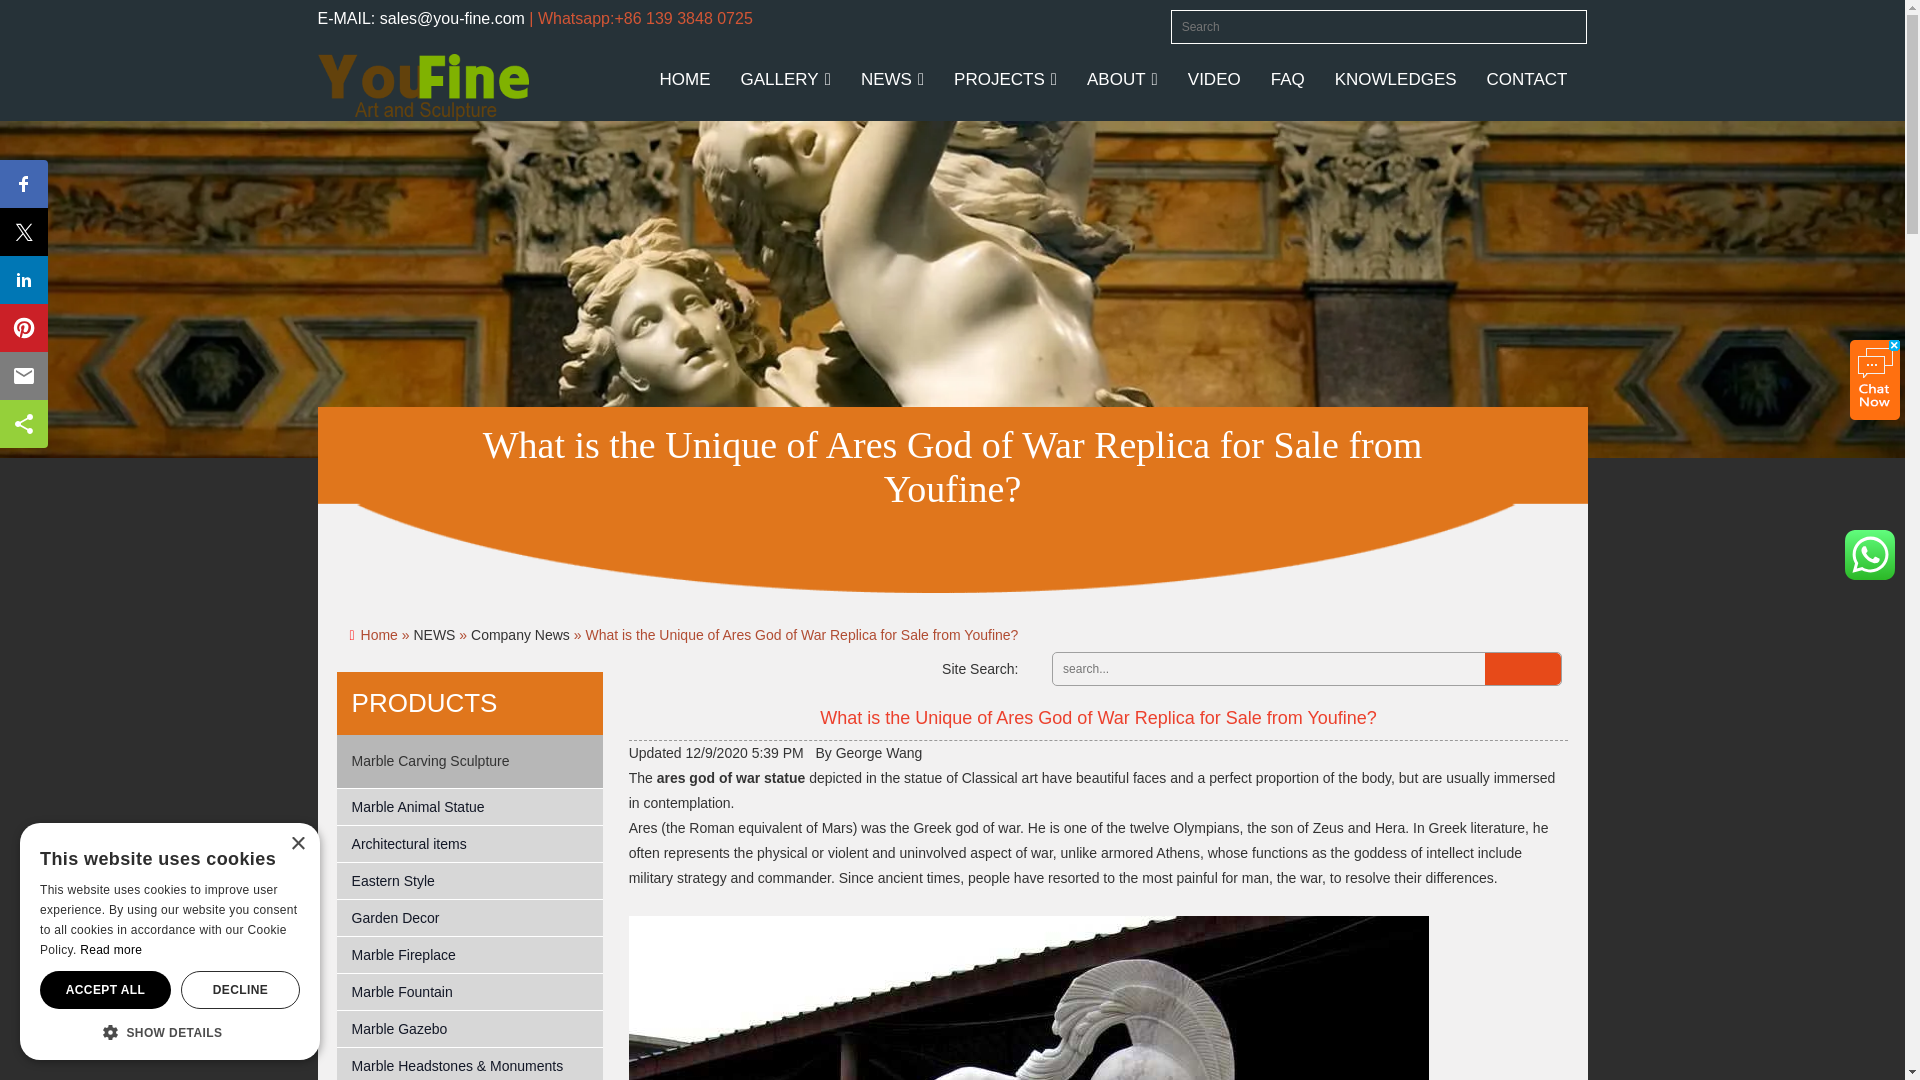  Describe the element at coordinates (470, 1028) in the screenshot. I see `Marble Gazebo` at that location.